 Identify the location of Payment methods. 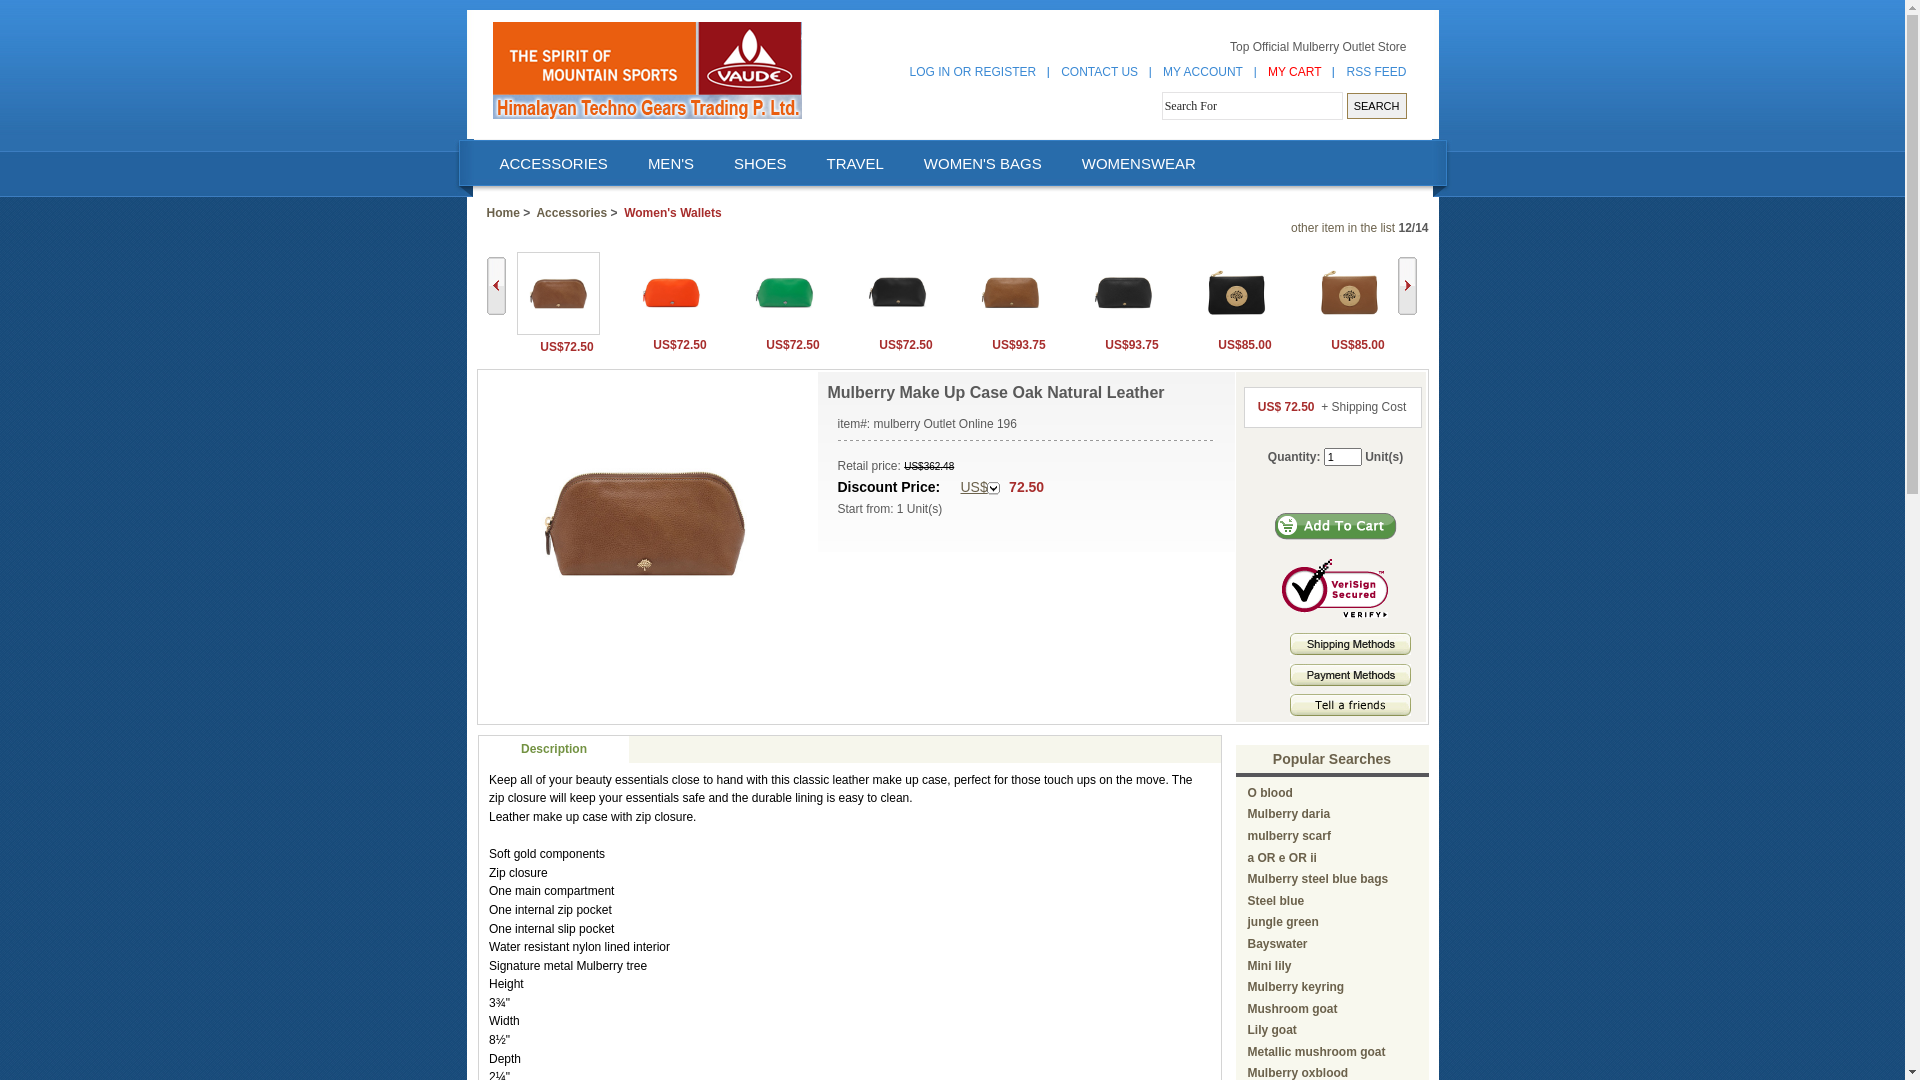
(1350, 682).